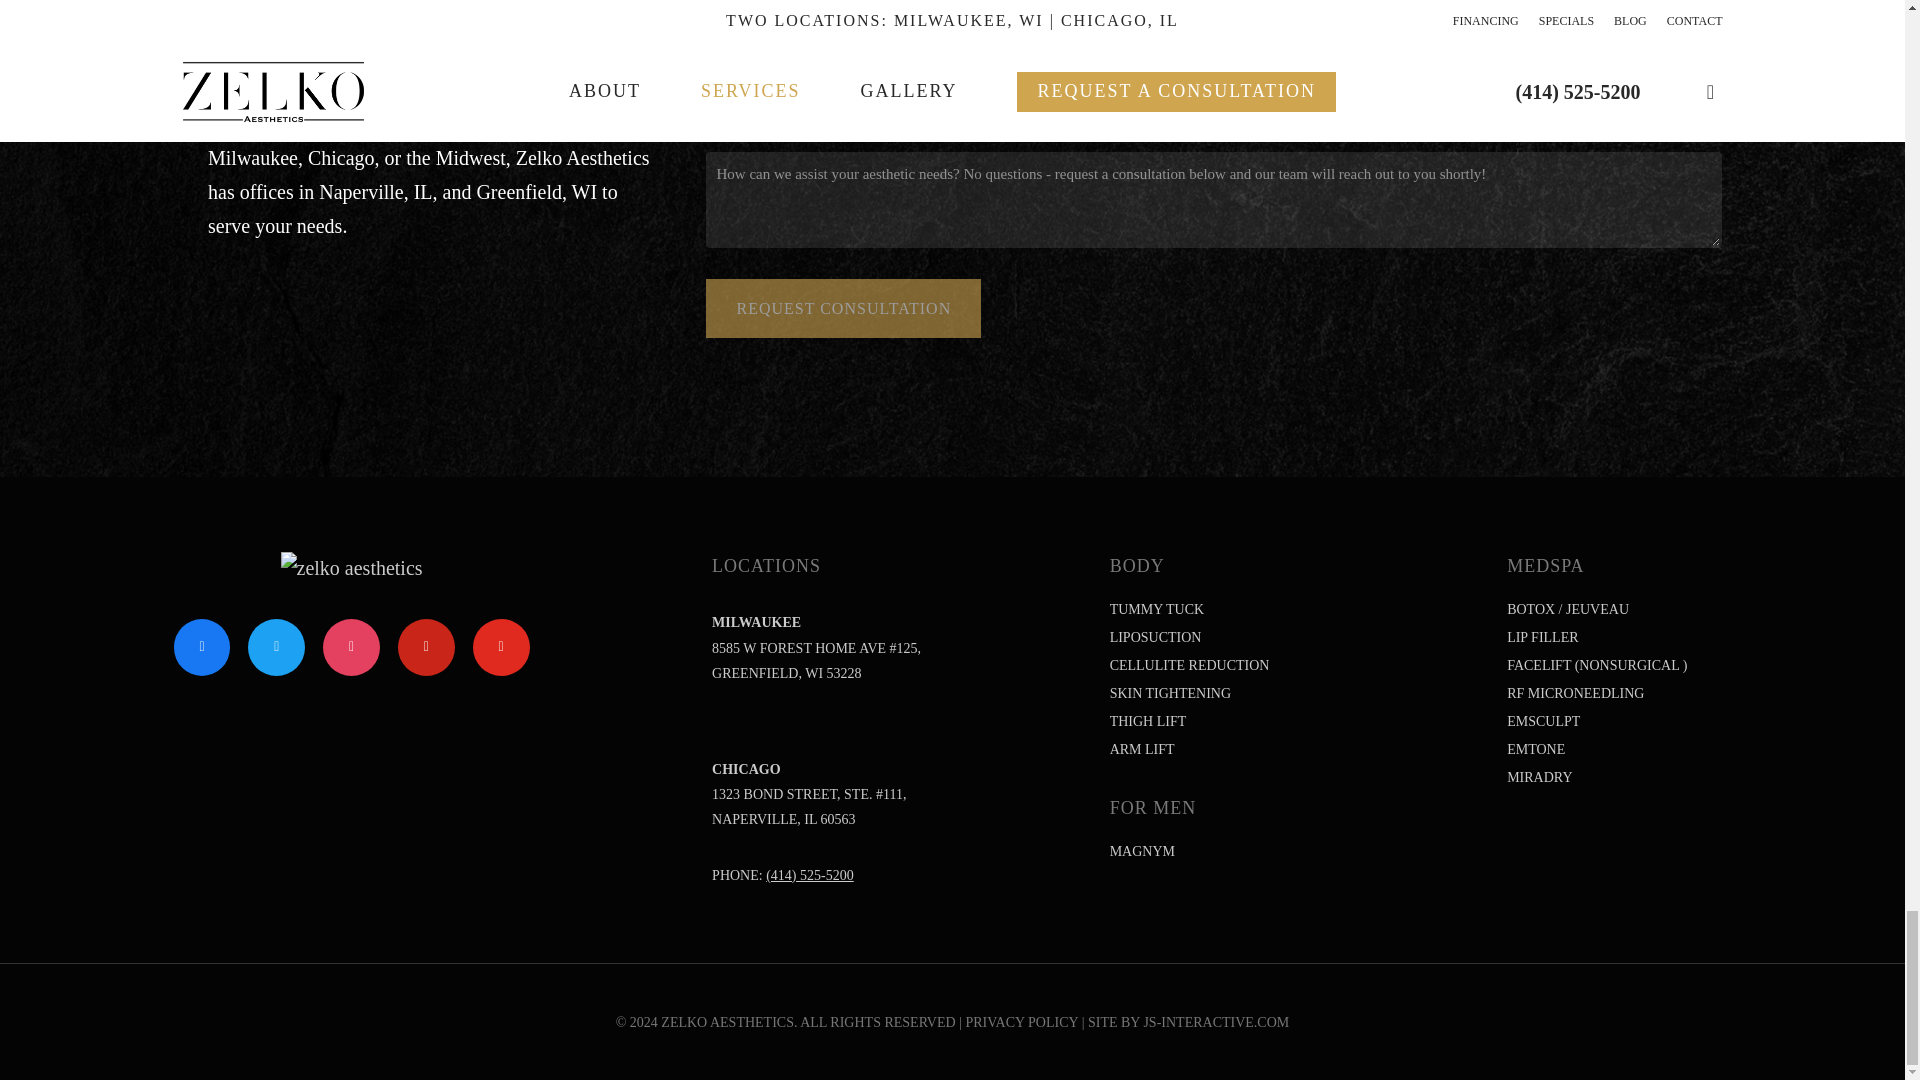 Image resolution: width=1920 pixels, height=1080 pixels. What do you see at coordinates (352, 648) in the screenshot?
I see `Instagram` at bounding box center [352, 648].